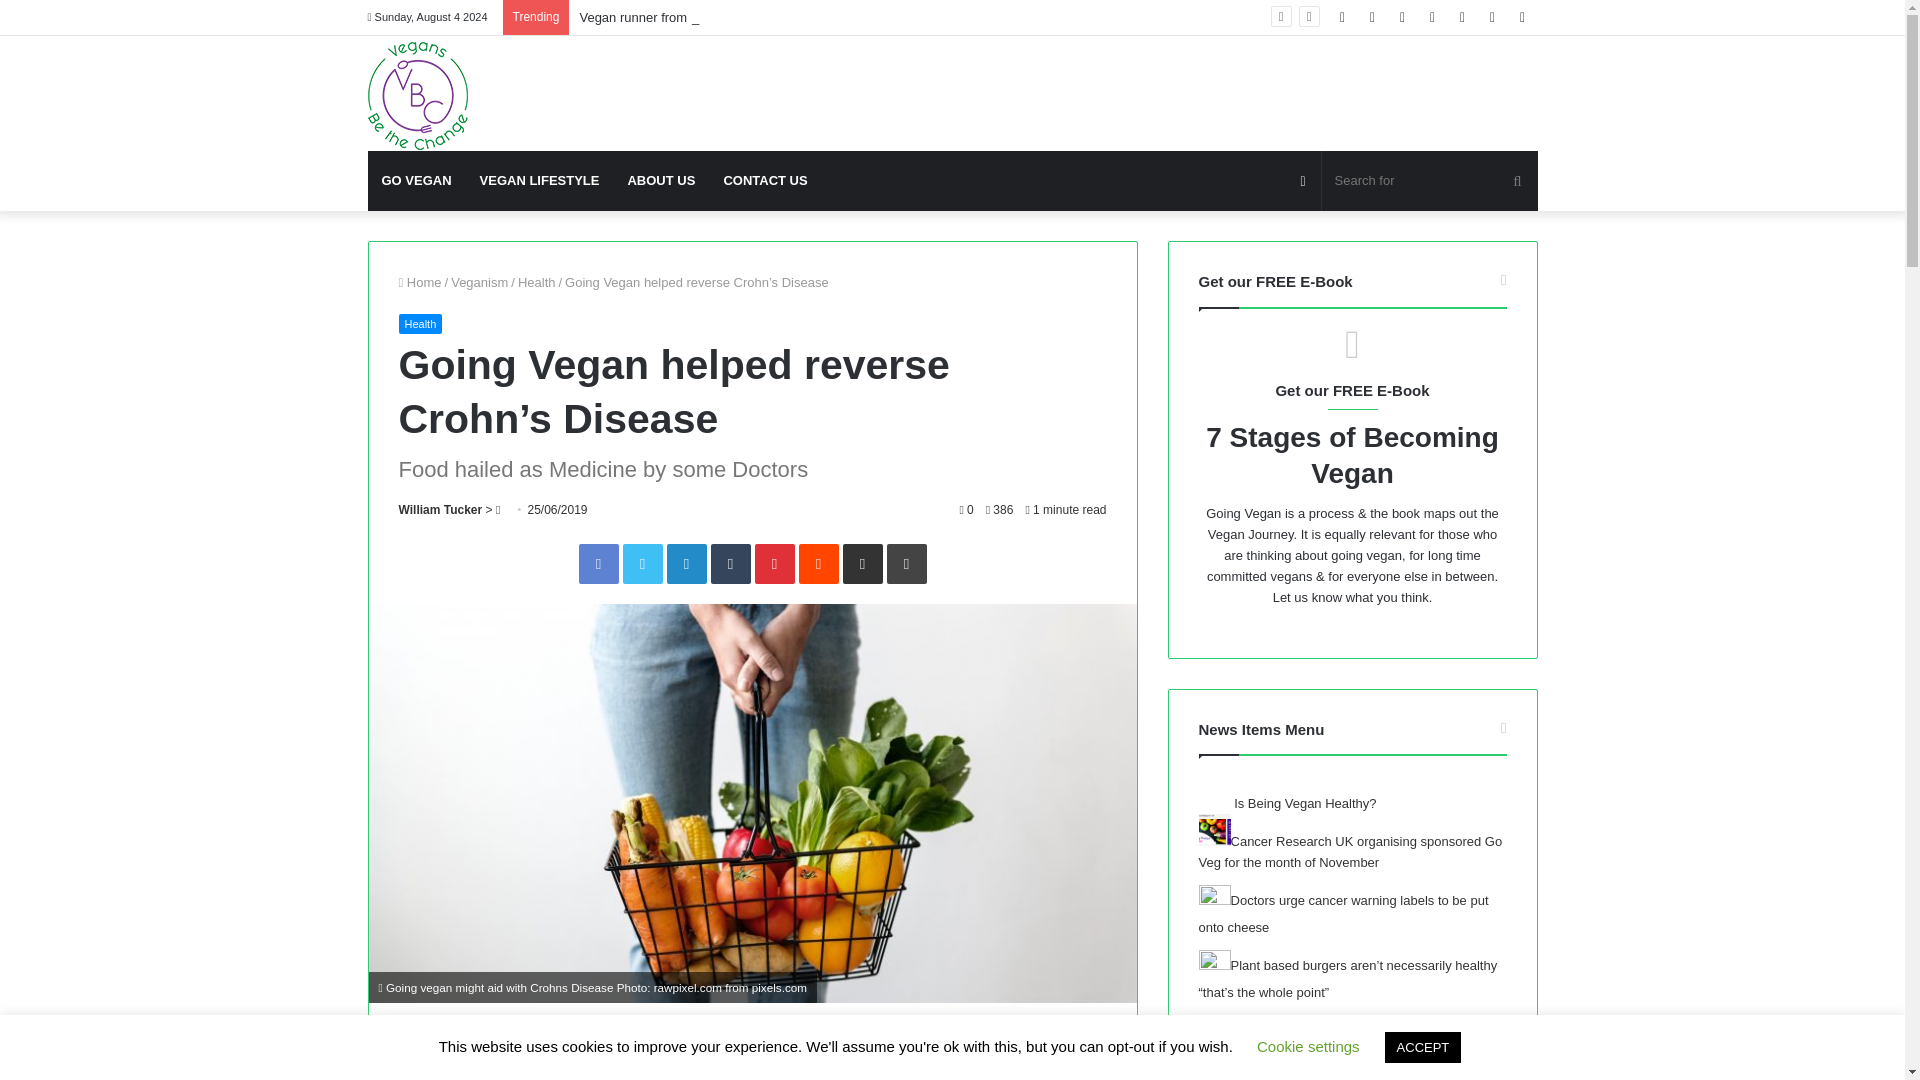 This screenshot has width=1920, height=1080. What do you see at coordinates (730, 564) in the screenshot?
I see `Tumblr` at bounding box center [730, 564].